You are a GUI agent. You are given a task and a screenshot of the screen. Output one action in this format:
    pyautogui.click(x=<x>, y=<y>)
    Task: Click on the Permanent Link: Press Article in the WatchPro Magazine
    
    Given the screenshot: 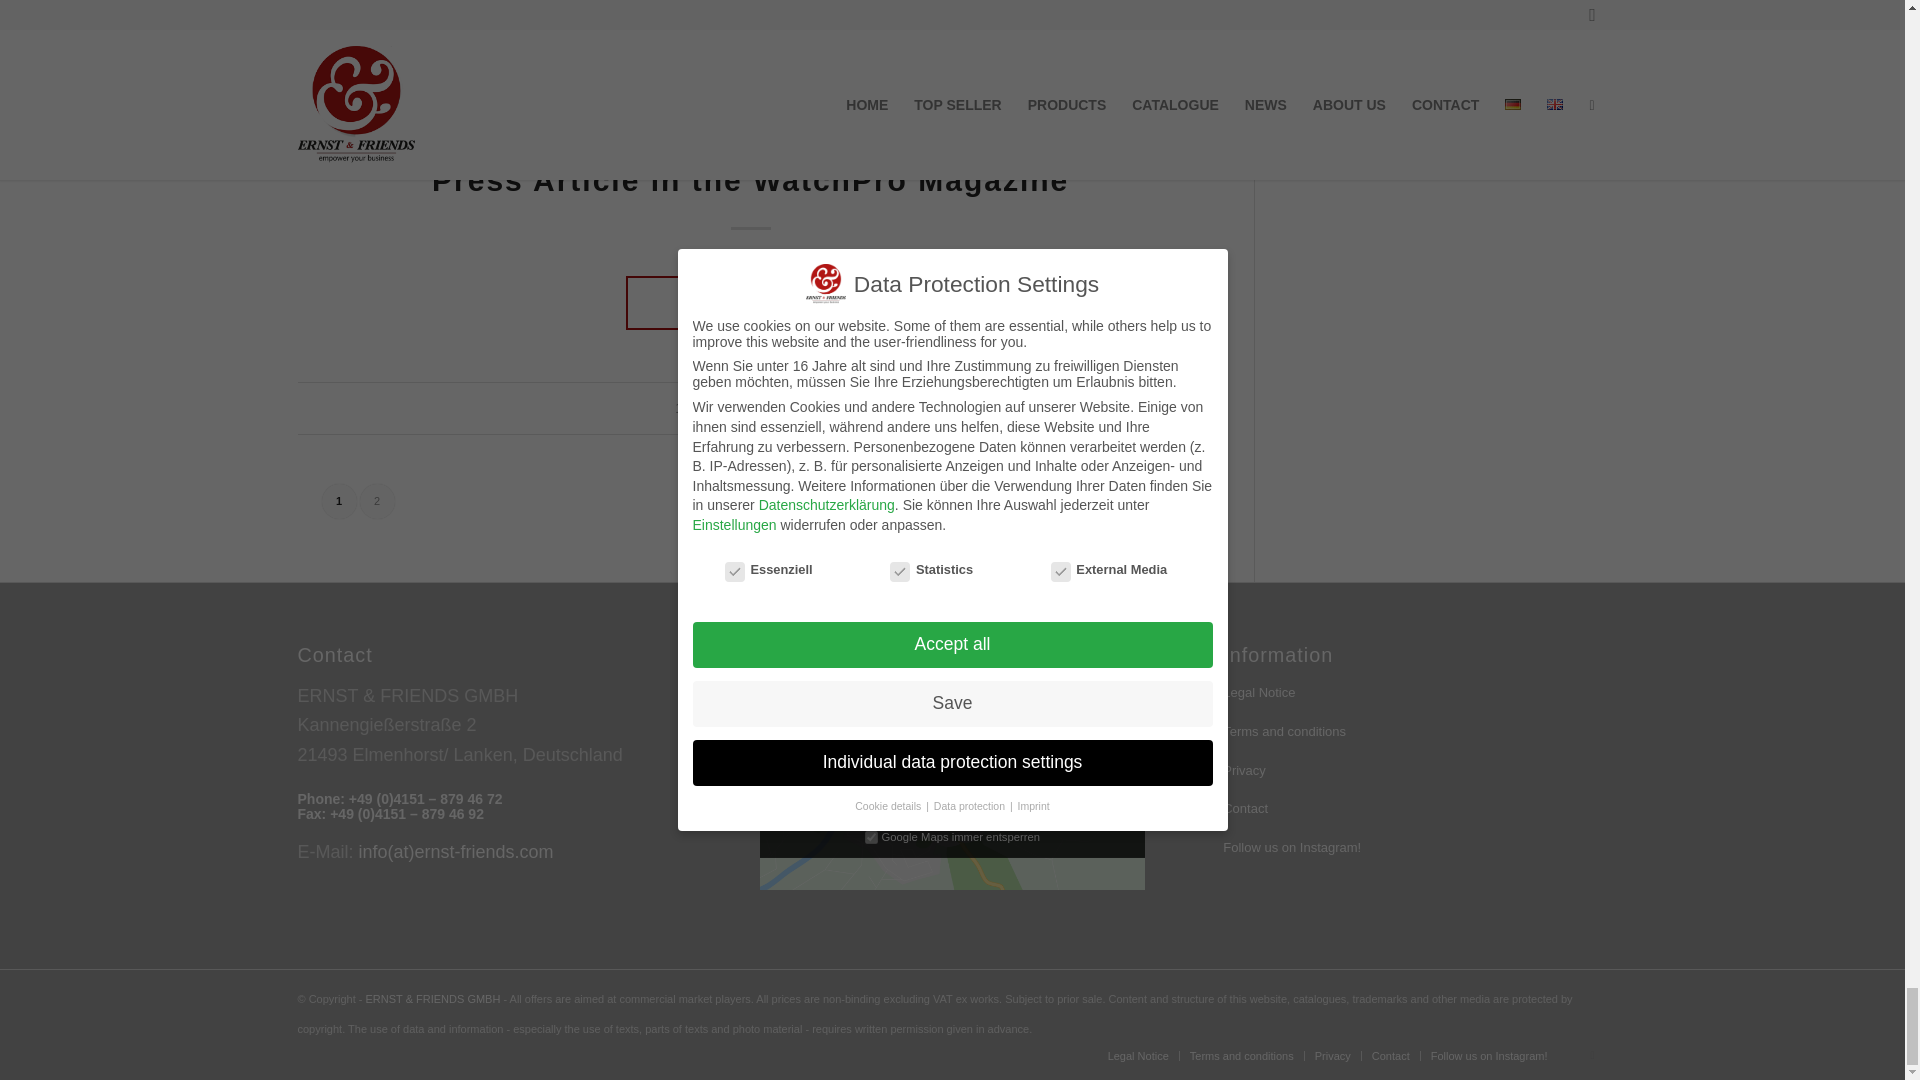 What is the action you would take?
    pyautogui.click(x=750, y=180)
    